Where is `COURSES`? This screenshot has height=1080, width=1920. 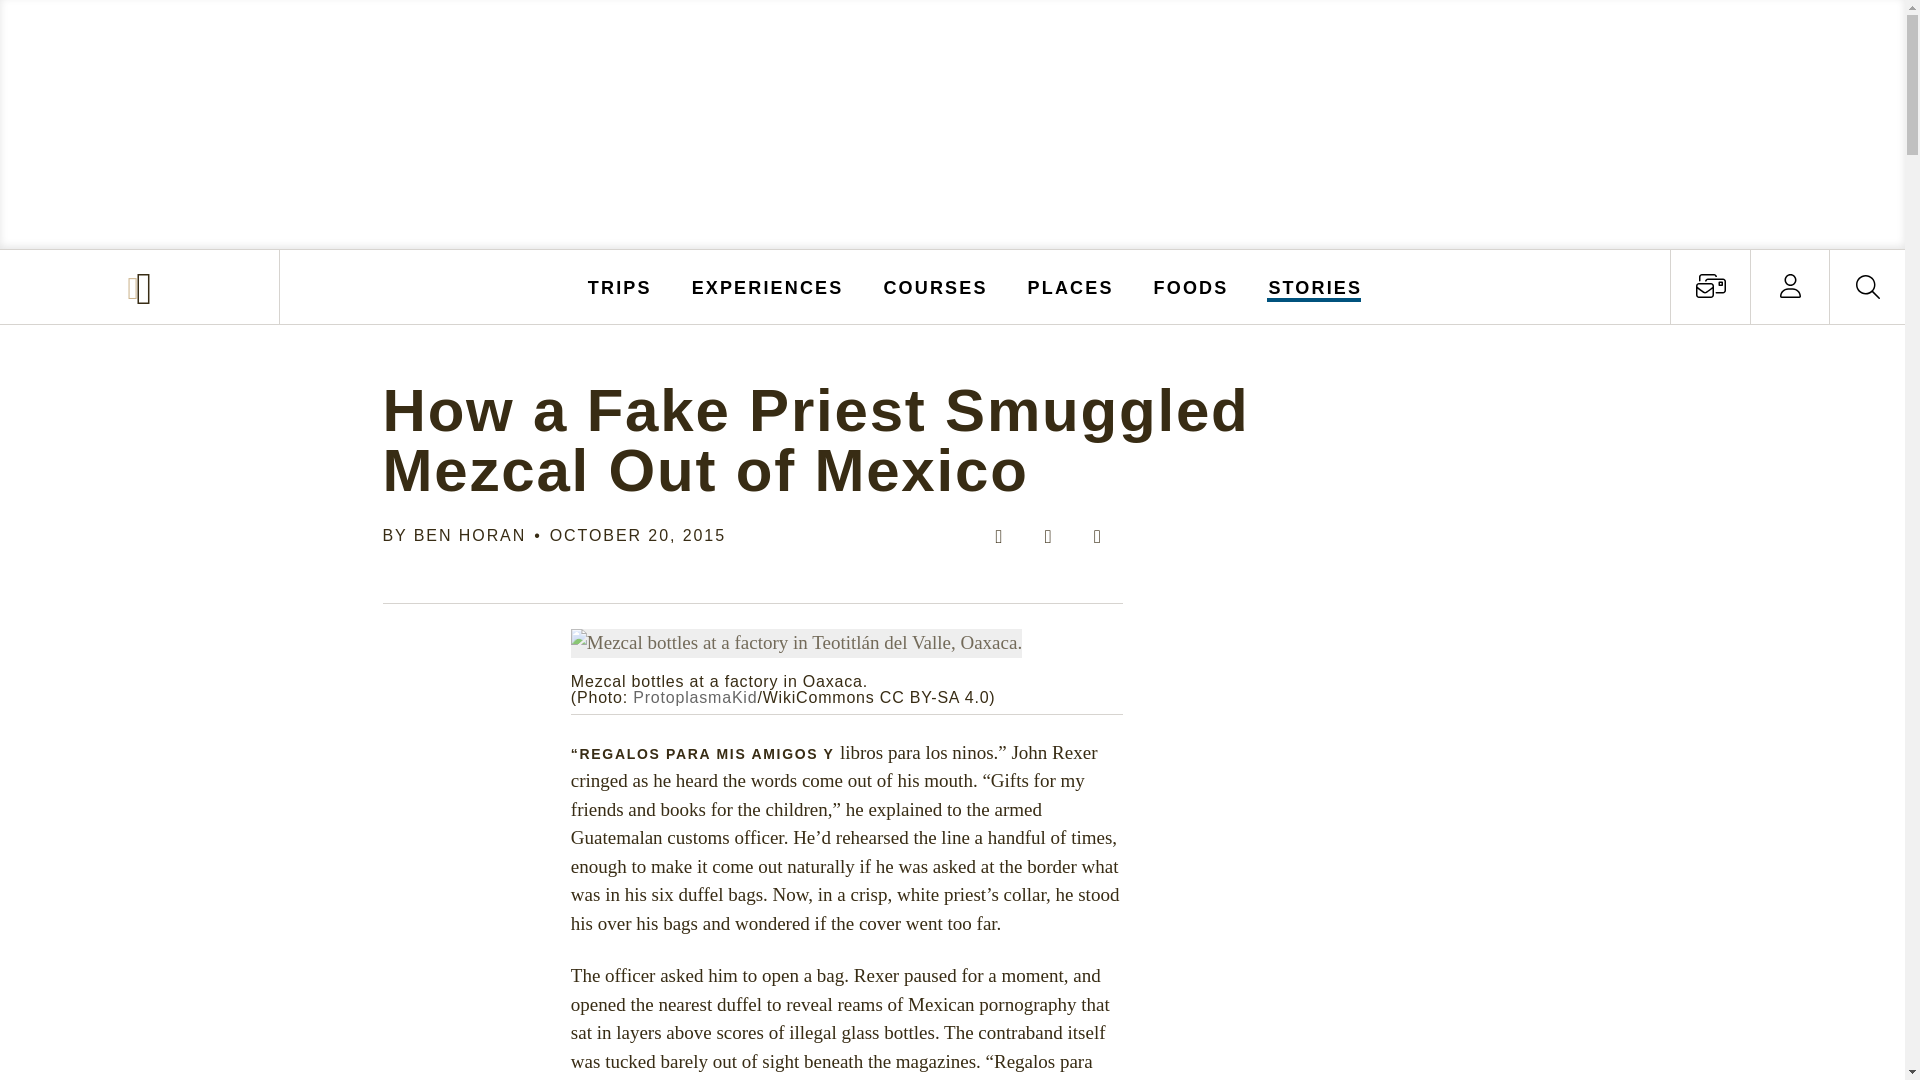
COURSES is located at coordinates (934, 286).